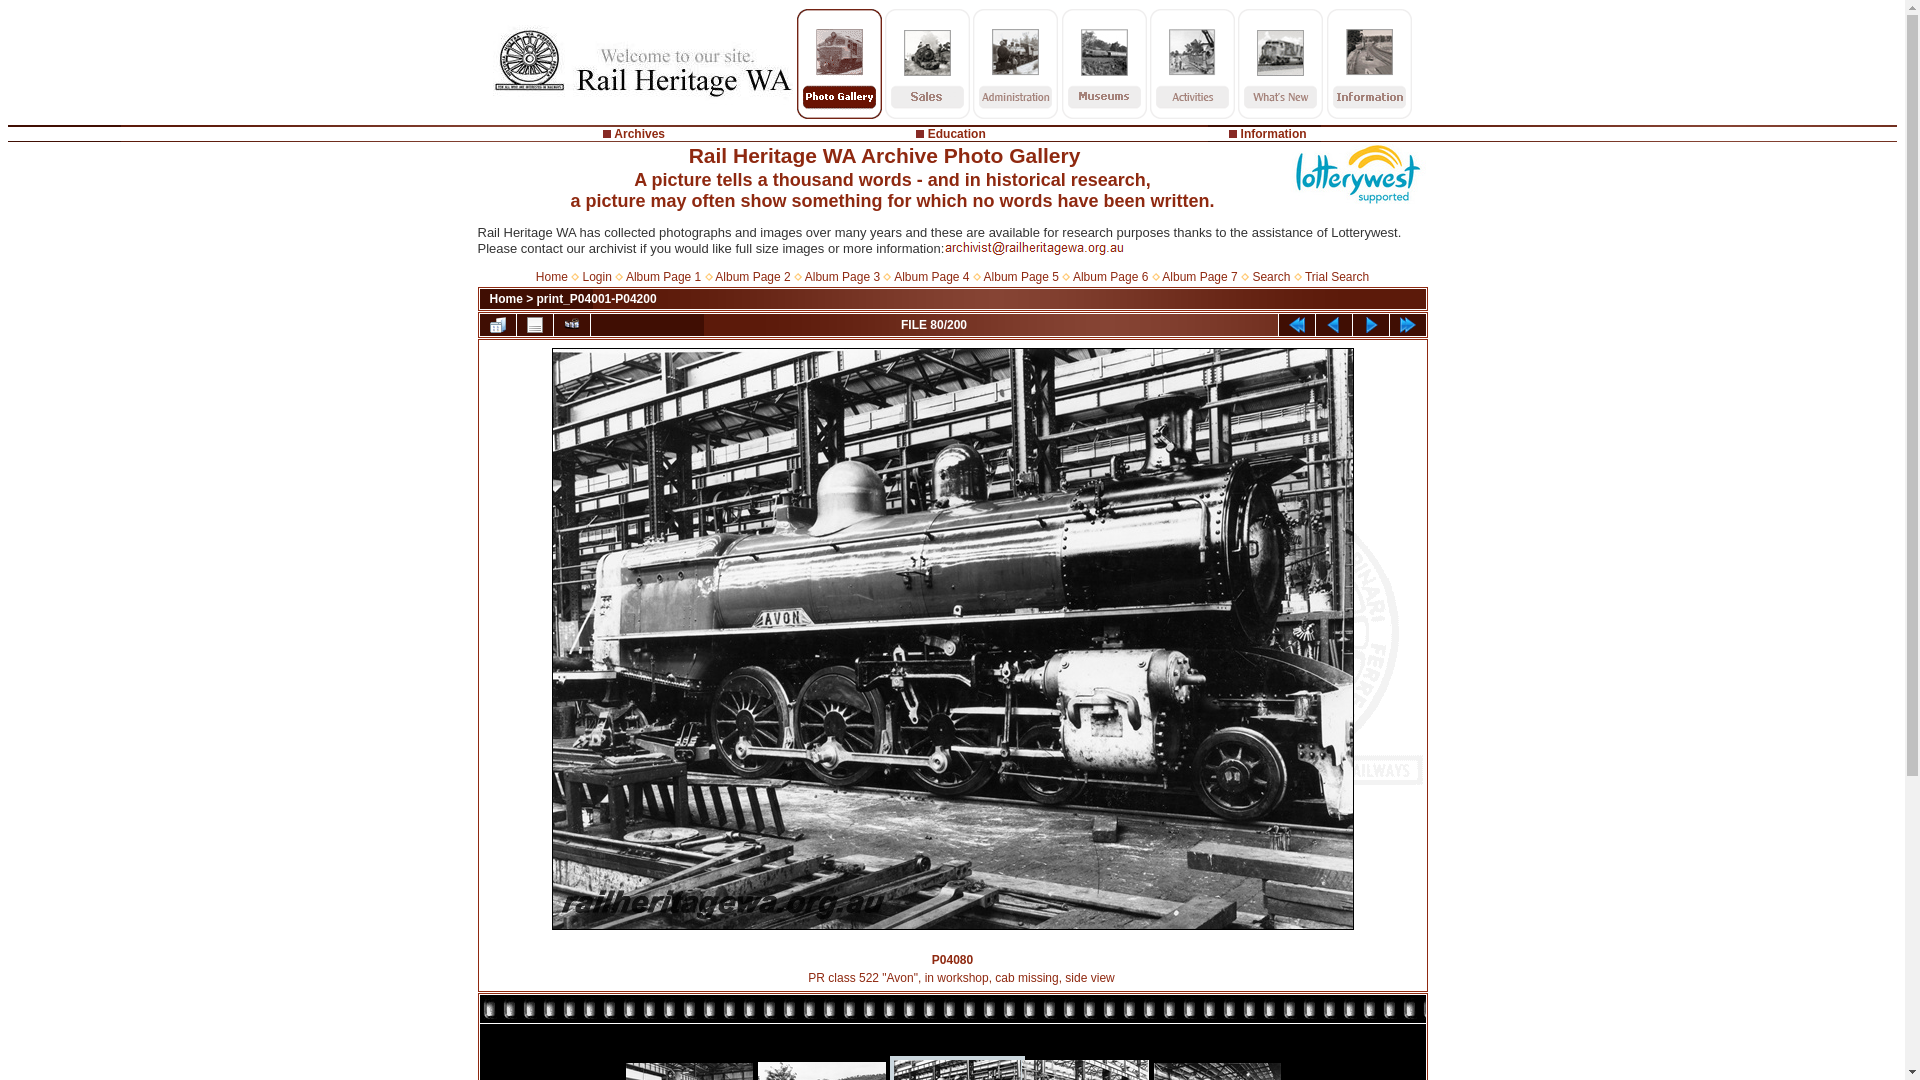  I want to click on P04080
PR class 522 , so click(953, 639).